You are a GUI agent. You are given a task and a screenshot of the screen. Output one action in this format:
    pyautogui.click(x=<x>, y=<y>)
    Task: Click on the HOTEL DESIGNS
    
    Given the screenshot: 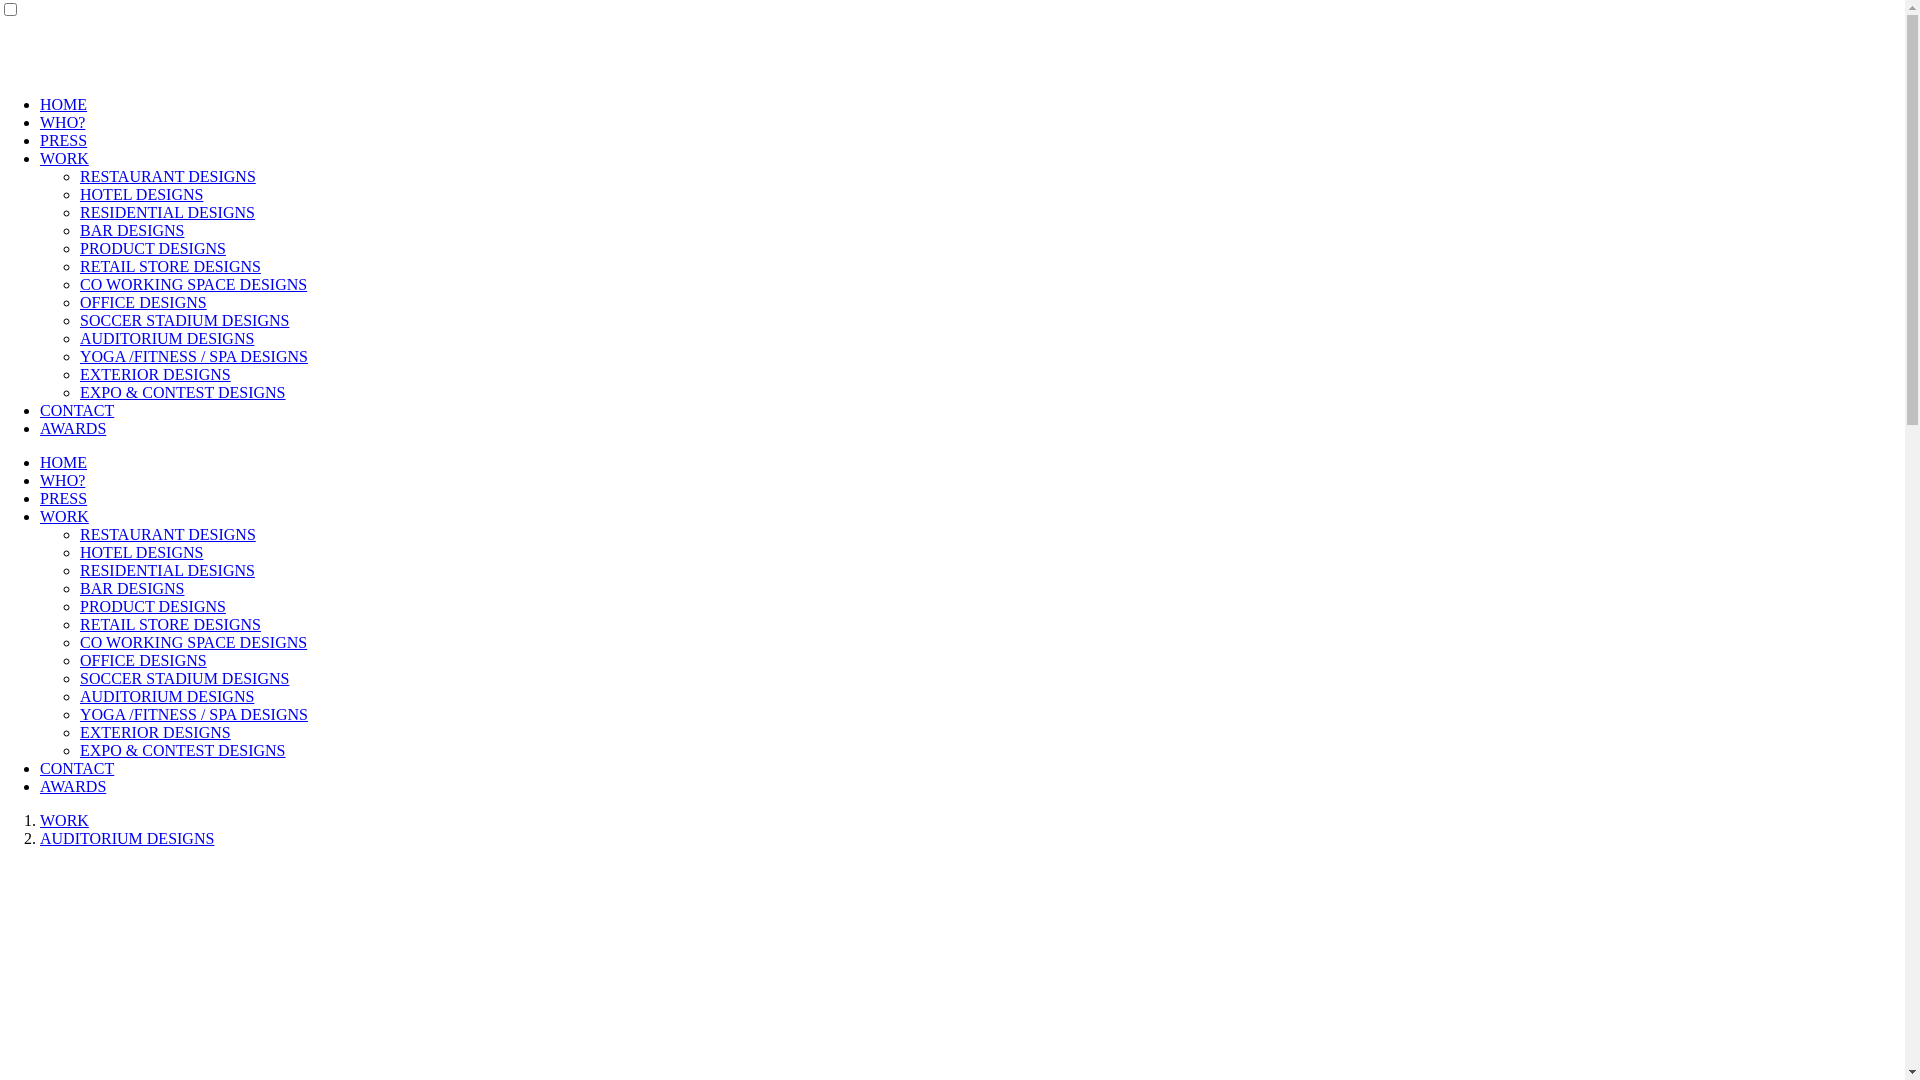 What is the action you would take?
    pyautogui.click(x=142, y=552)
    